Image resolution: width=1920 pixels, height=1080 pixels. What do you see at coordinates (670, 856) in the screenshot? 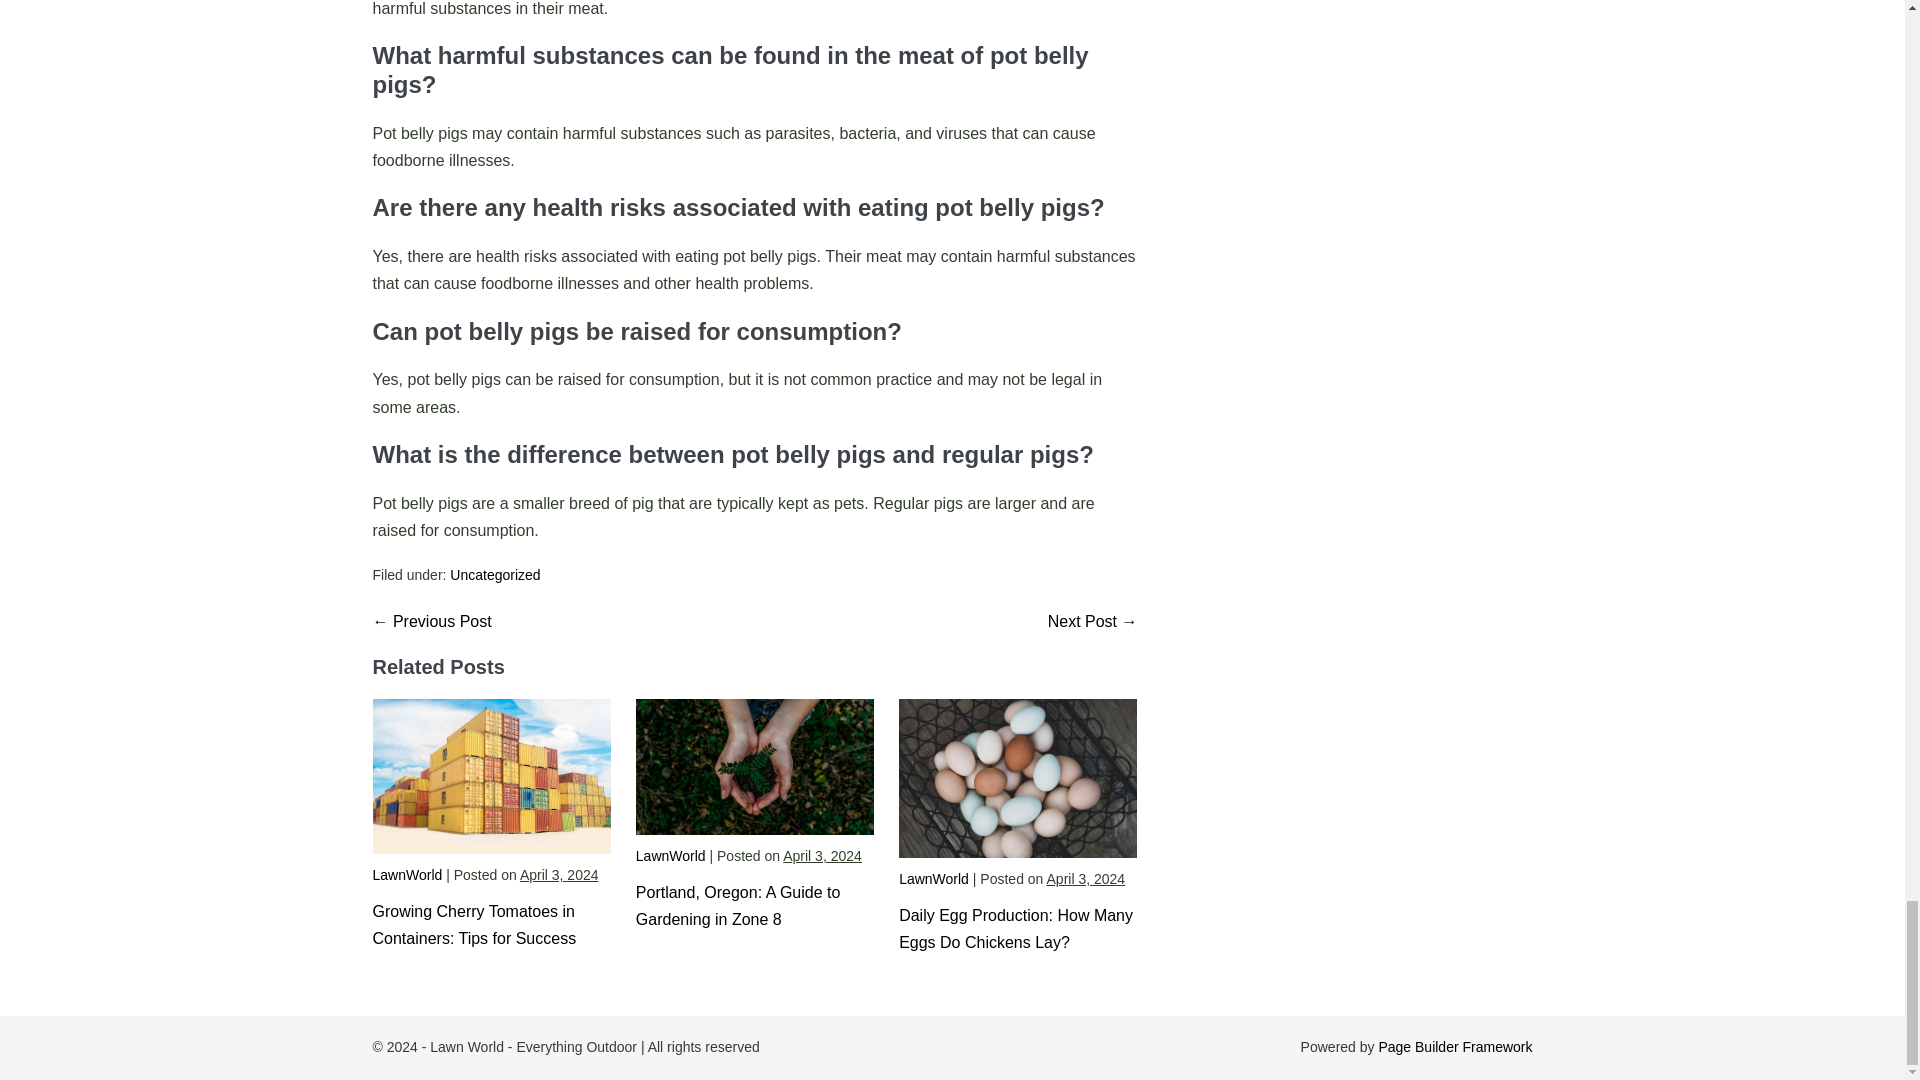
I see `View all posts by LawnWorld` at bounding box center [670, 856].